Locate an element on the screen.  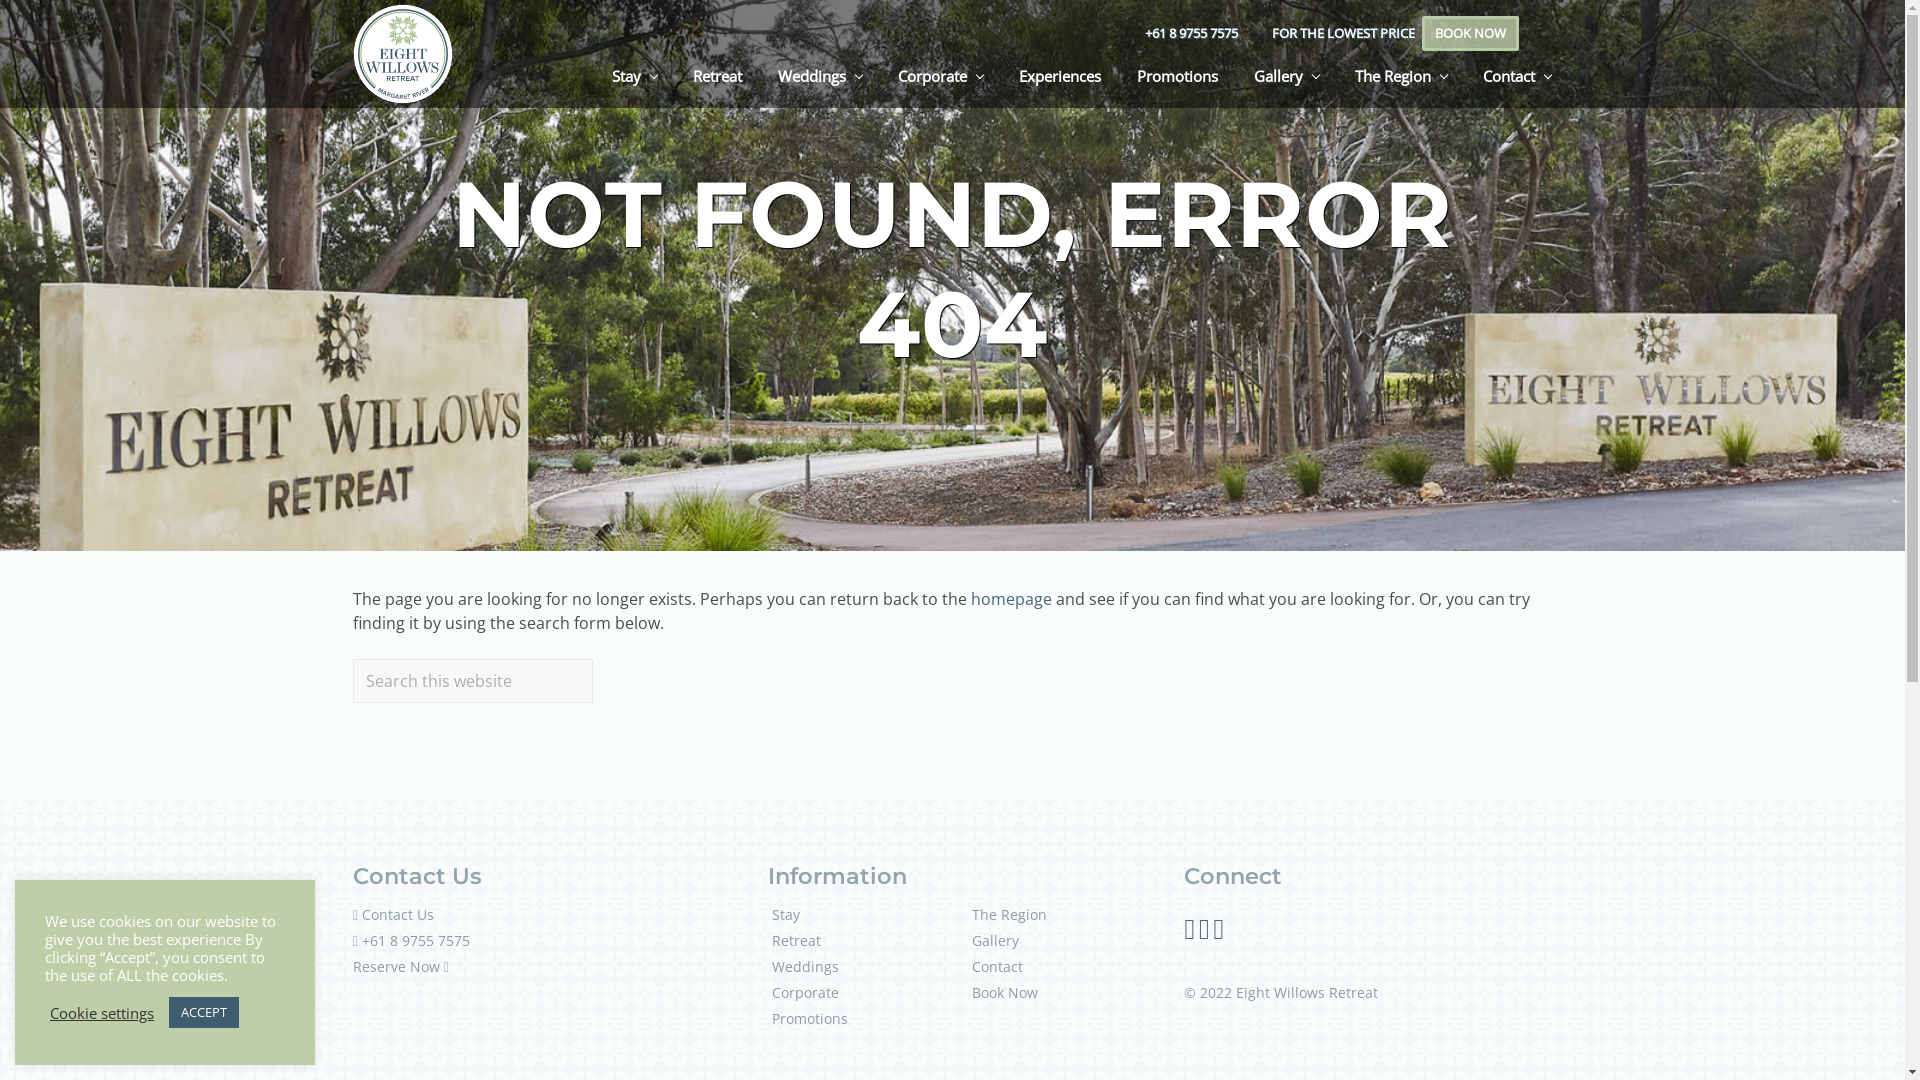
Menu is located at coordinates (0, 0).